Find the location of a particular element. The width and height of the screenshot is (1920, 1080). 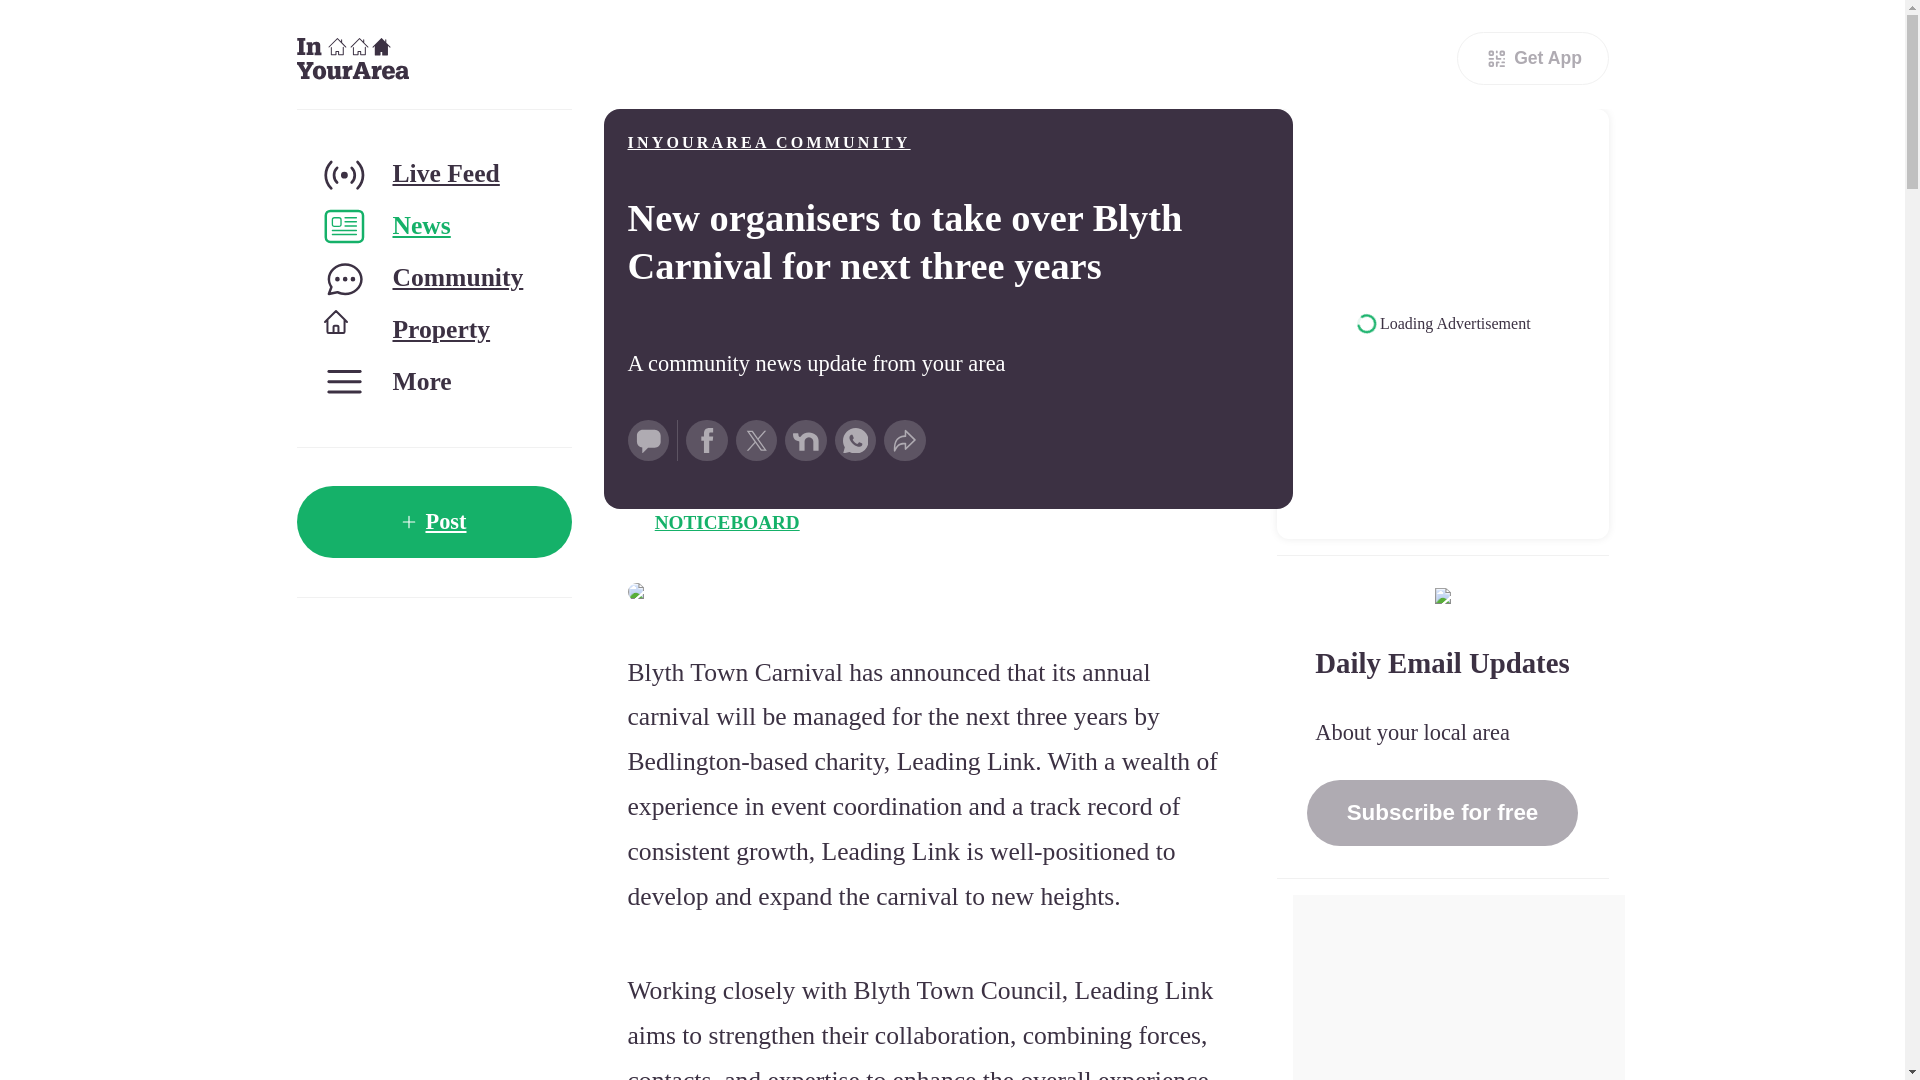

Property is located at coordinates (432, 330).